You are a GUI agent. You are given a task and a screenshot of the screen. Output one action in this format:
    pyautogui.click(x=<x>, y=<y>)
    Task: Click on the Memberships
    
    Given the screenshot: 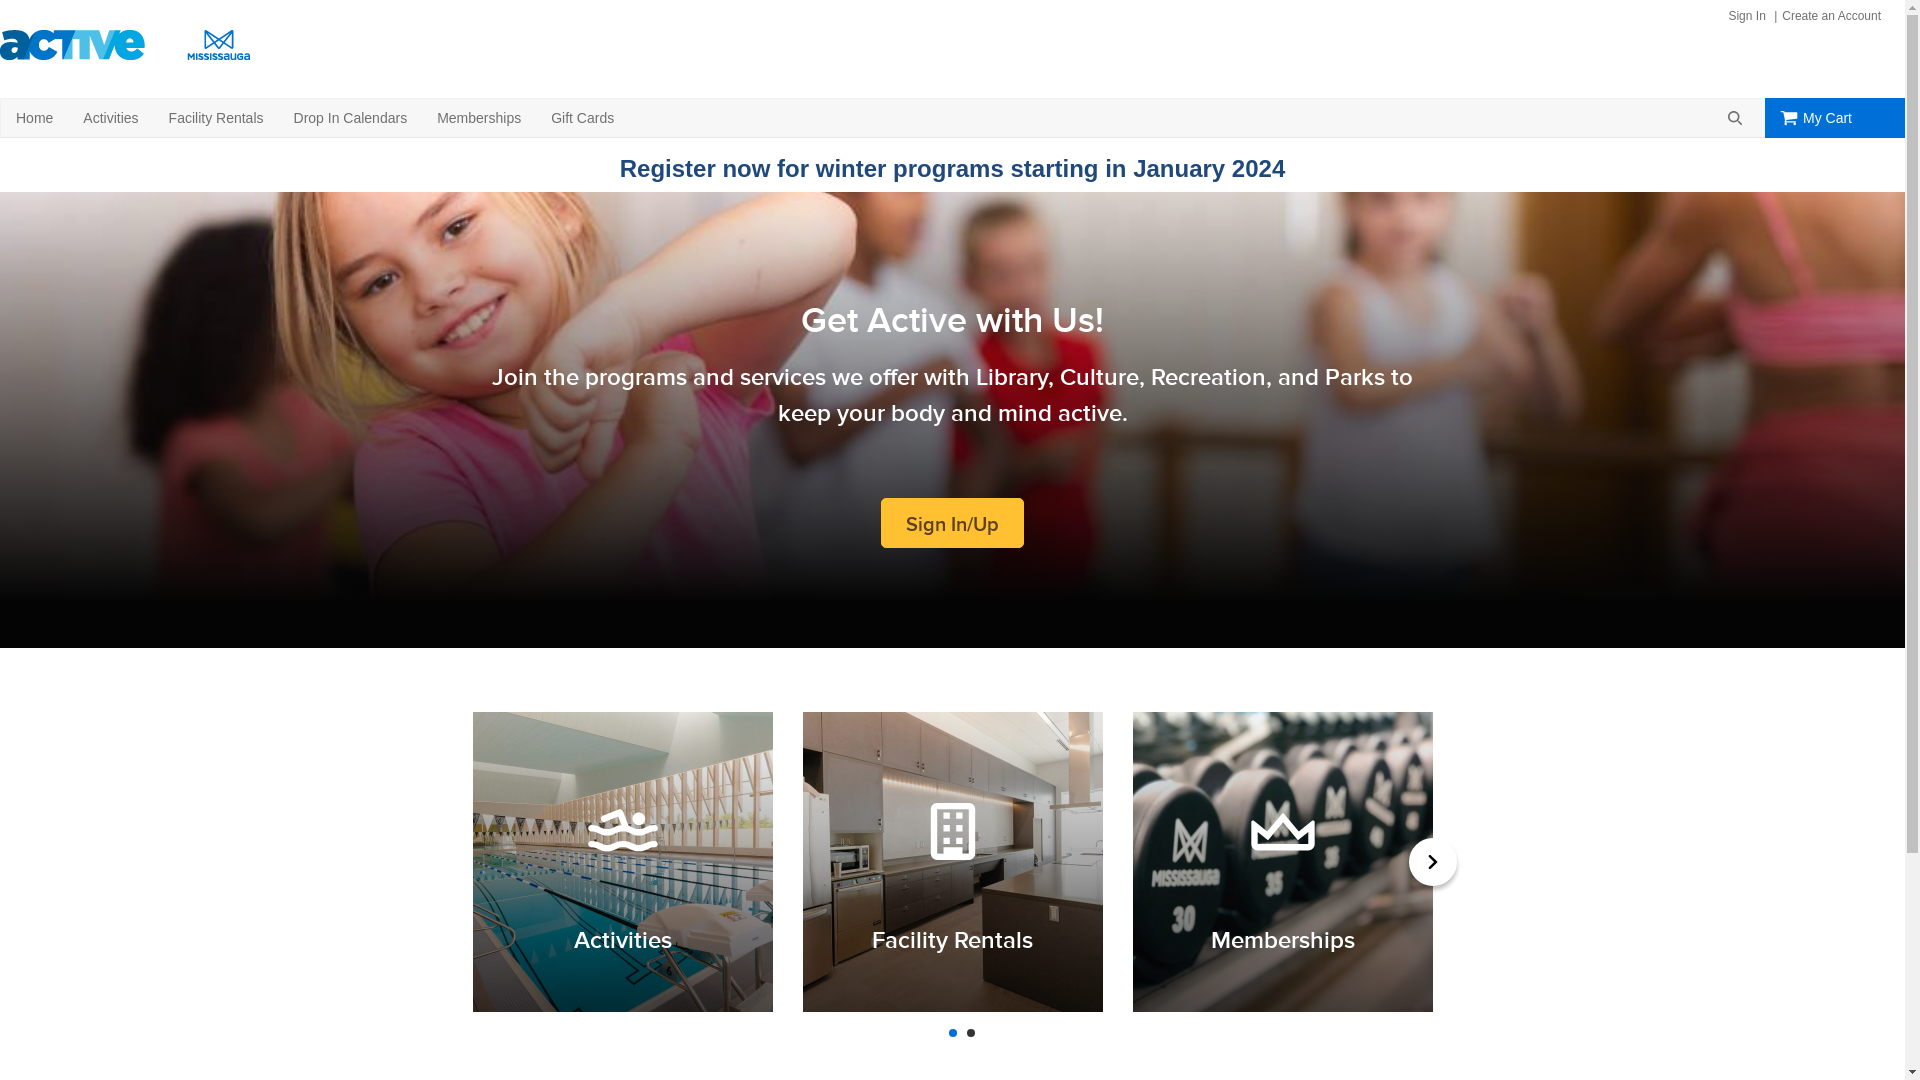 What is the action you would take?
    pyautogui.click(x=1282, y=862)
    